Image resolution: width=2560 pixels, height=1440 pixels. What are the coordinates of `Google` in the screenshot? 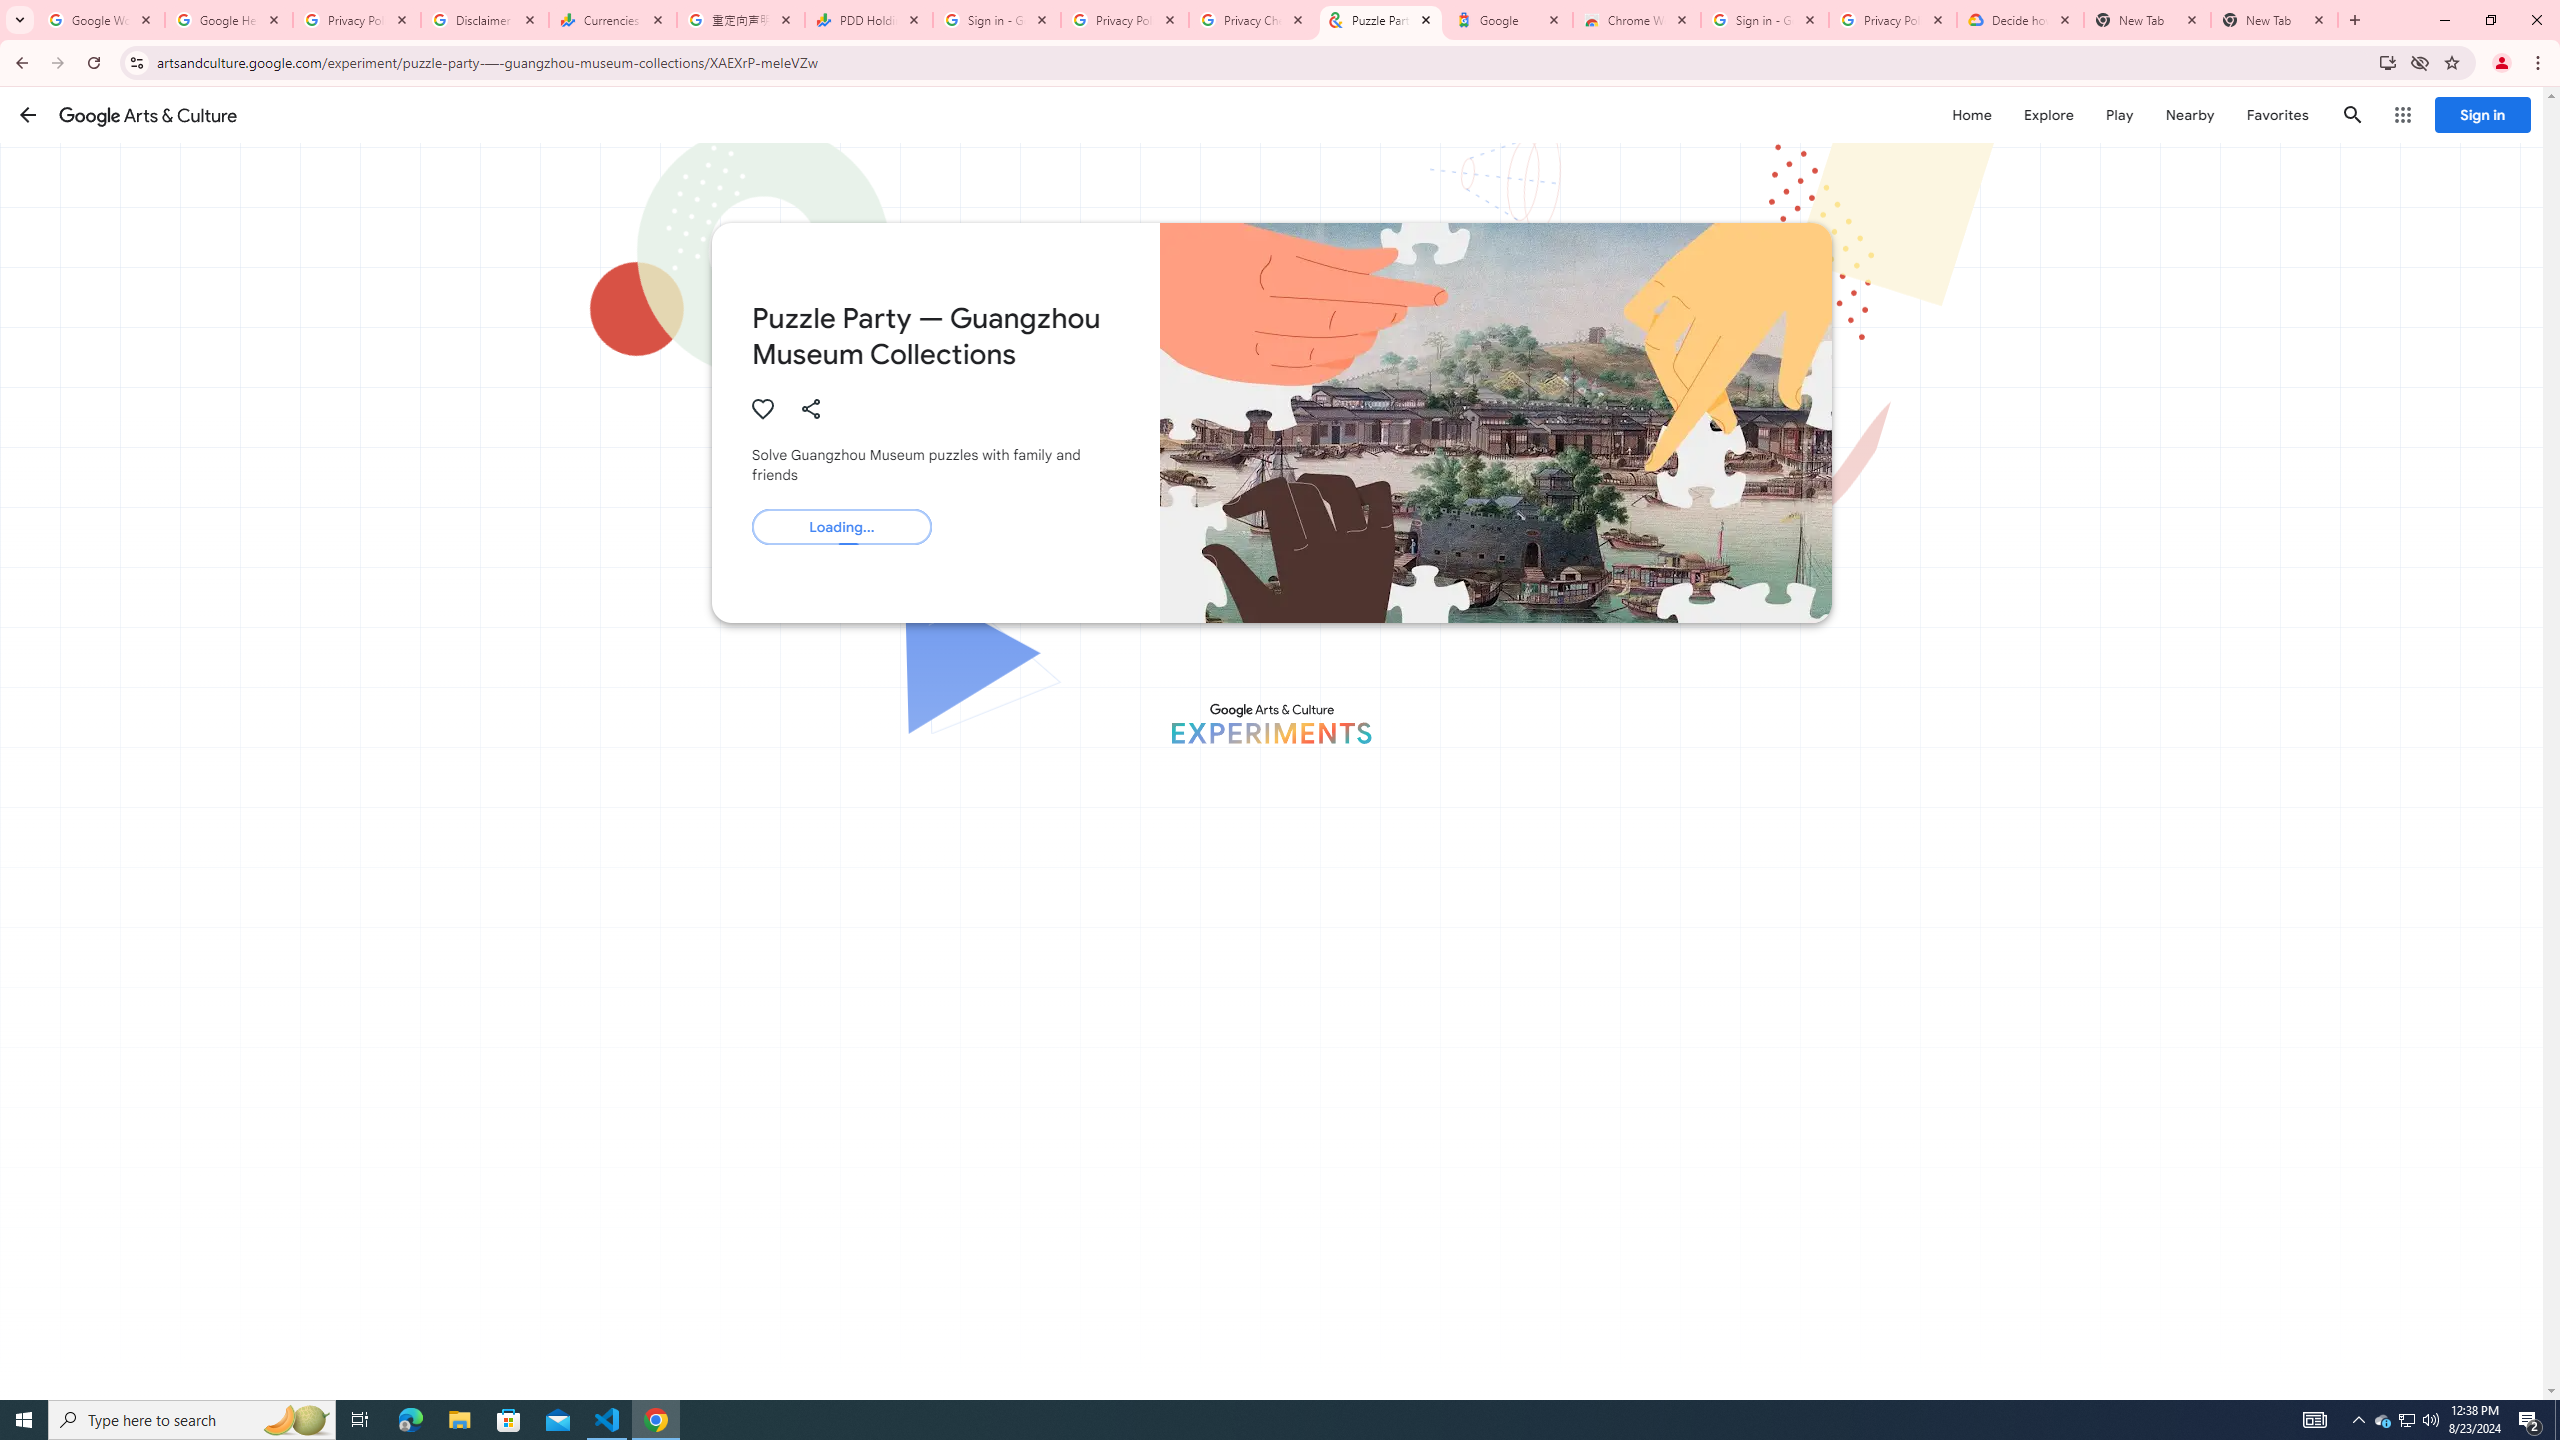 It's located at (1509, 20).